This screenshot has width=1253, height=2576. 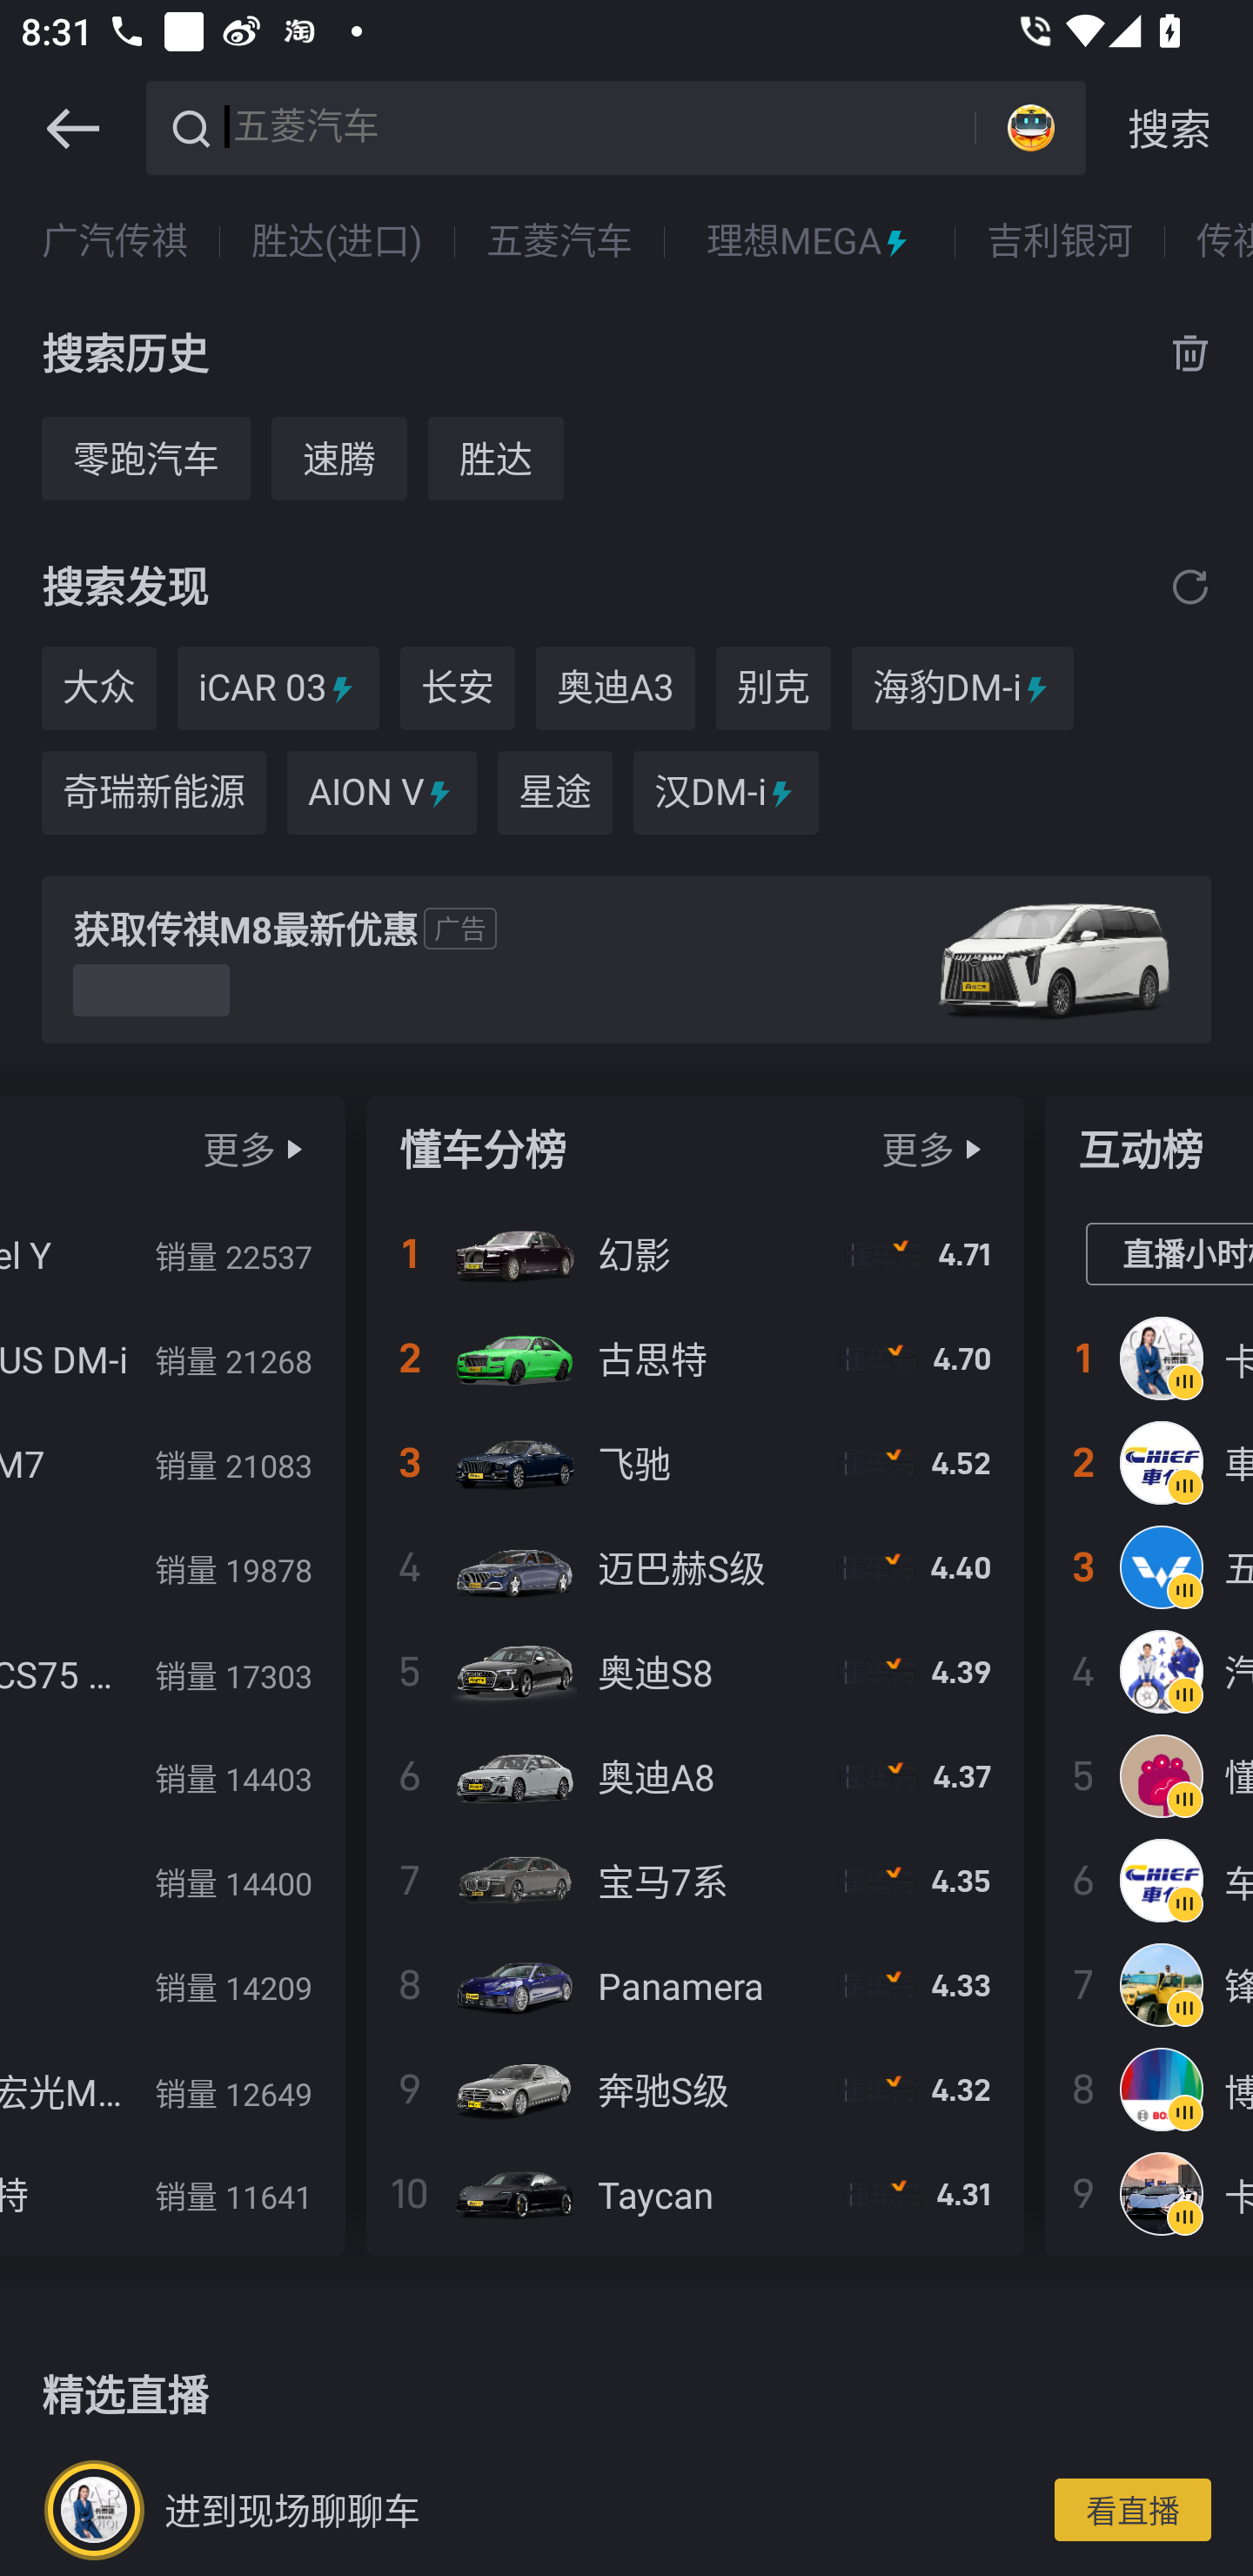 I want to click on 海豹DM-i, so click(x=962, y=688).